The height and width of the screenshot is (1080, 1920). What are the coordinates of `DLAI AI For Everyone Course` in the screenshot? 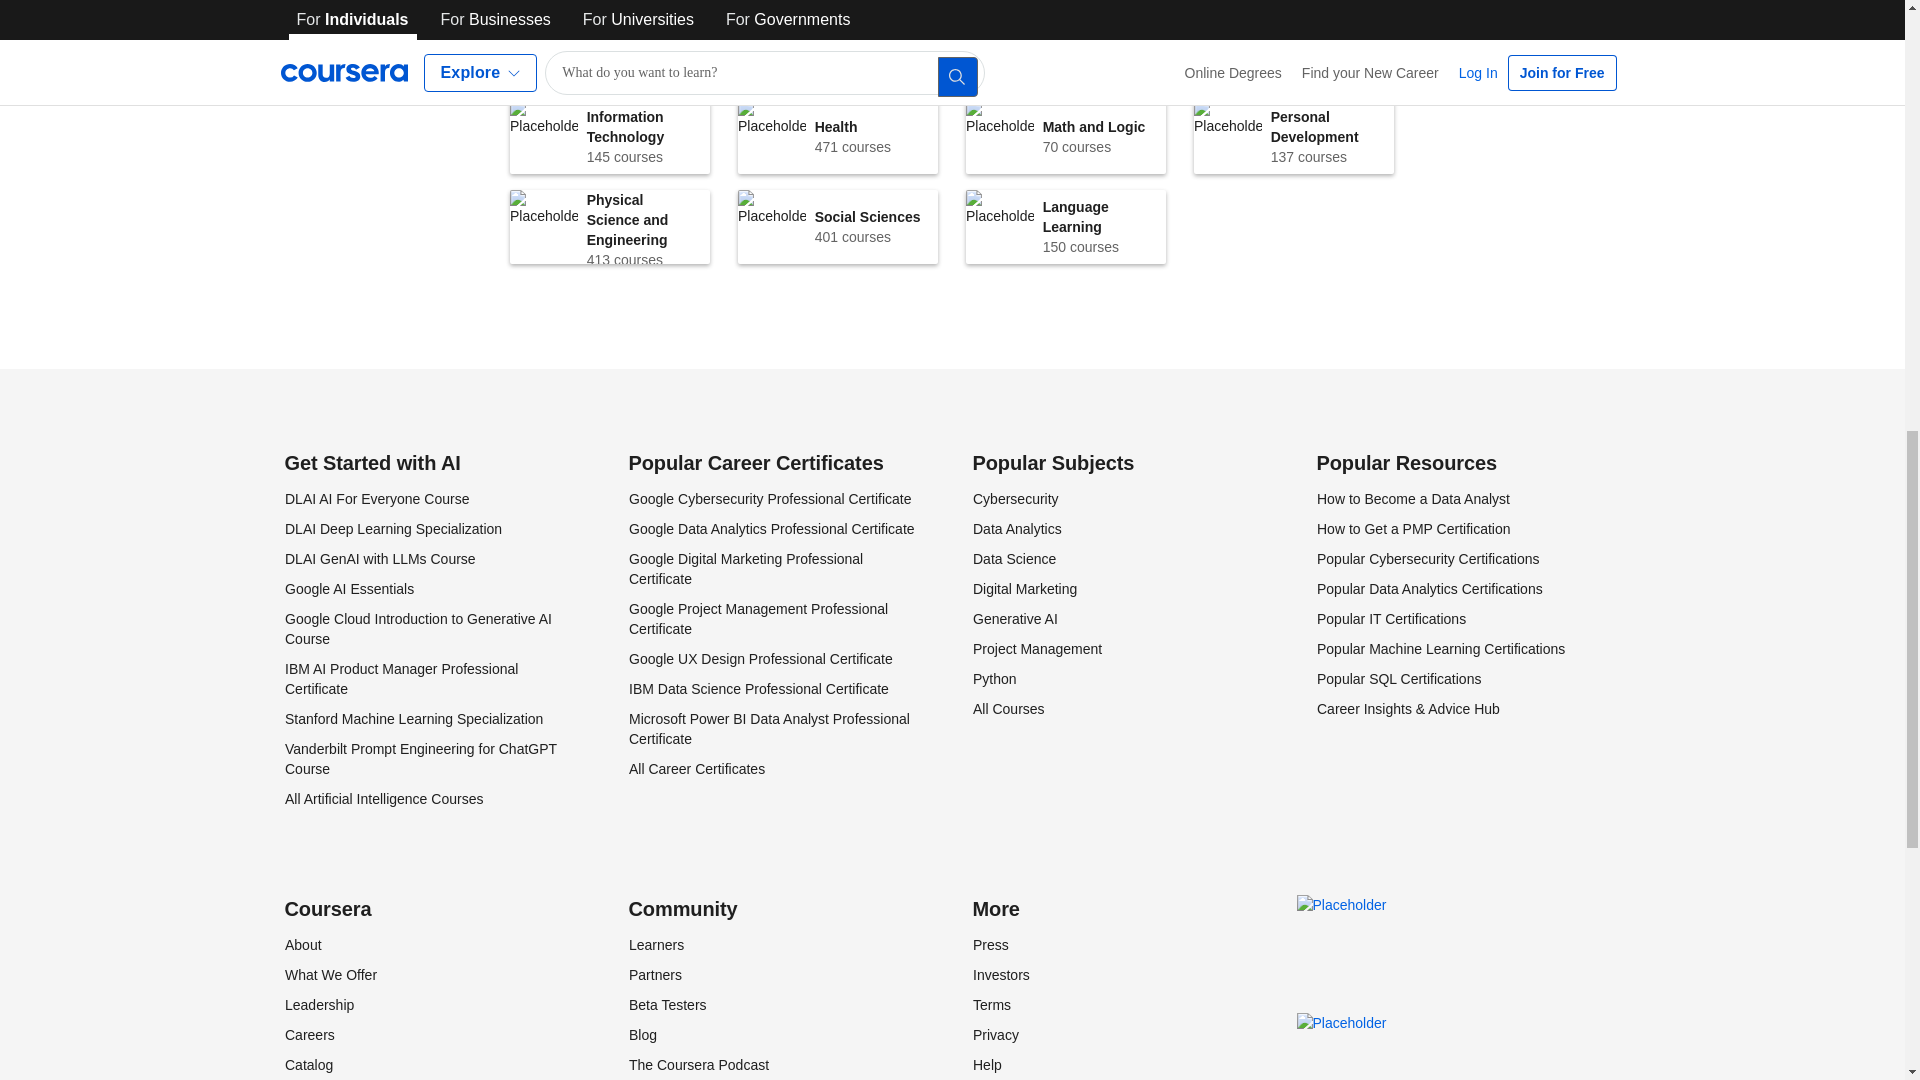 It's located at (610, 46).